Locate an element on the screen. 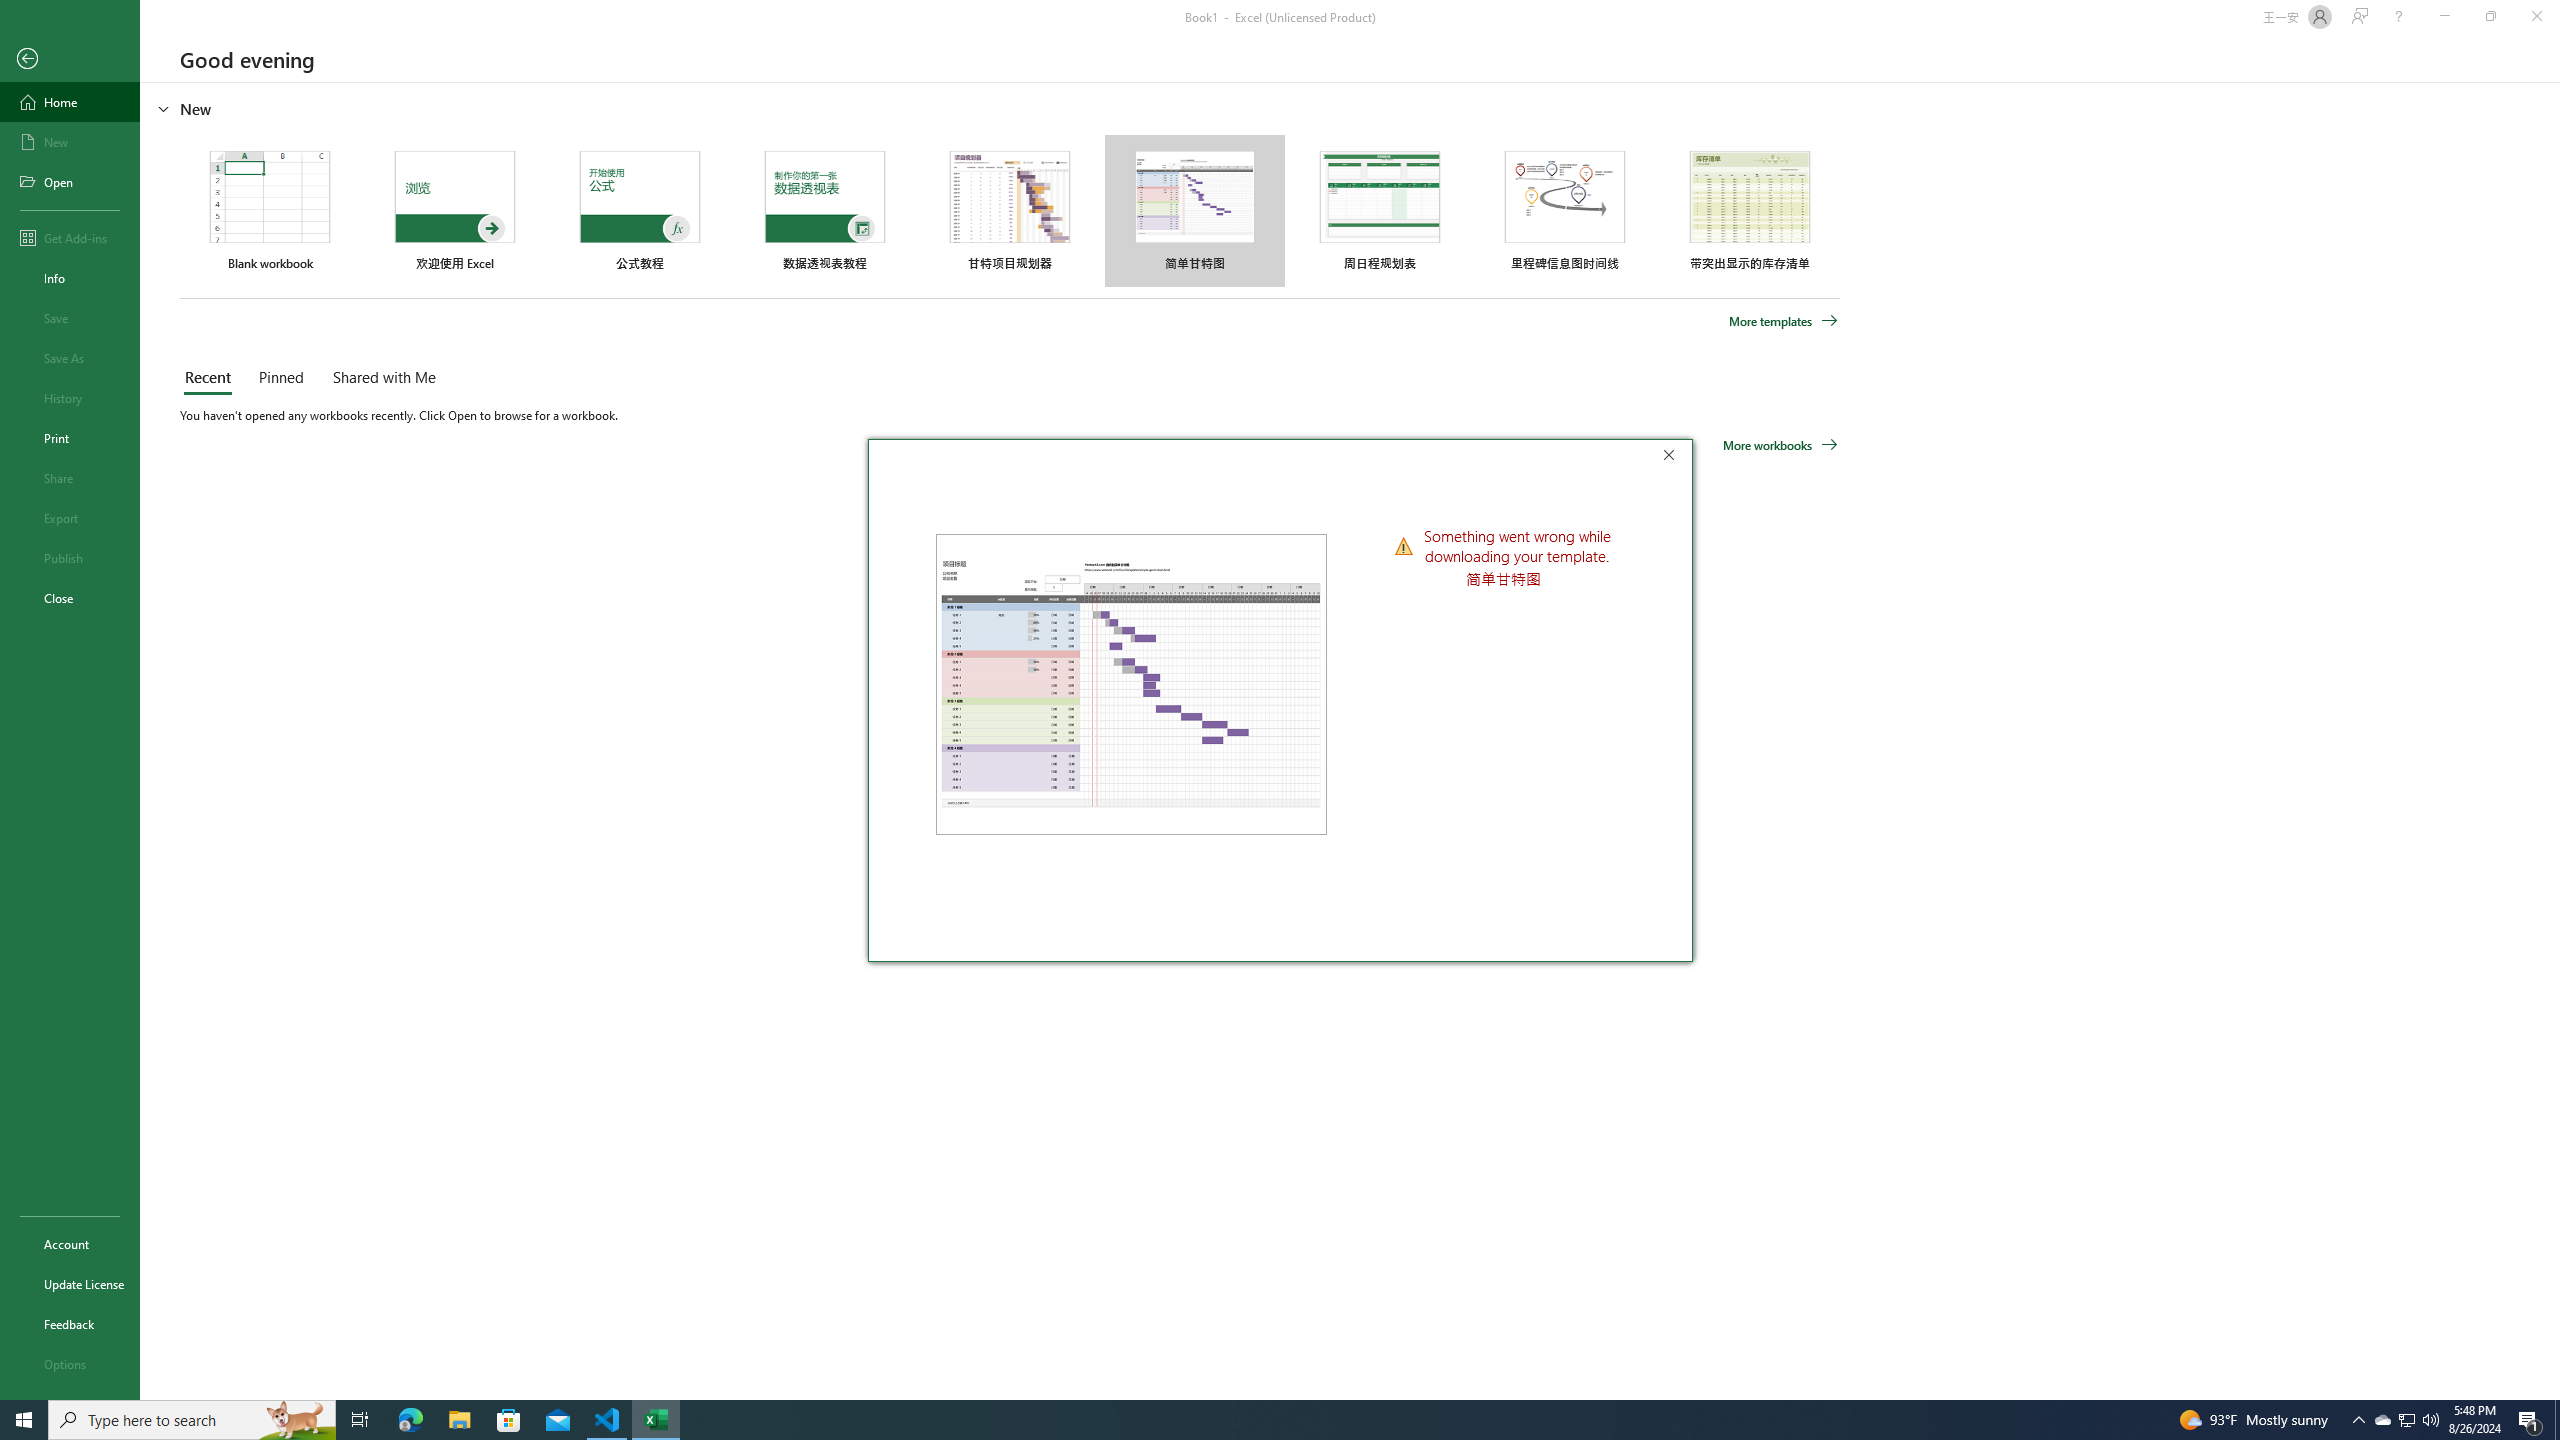  More workbooks is located at coordinates (70, 237).